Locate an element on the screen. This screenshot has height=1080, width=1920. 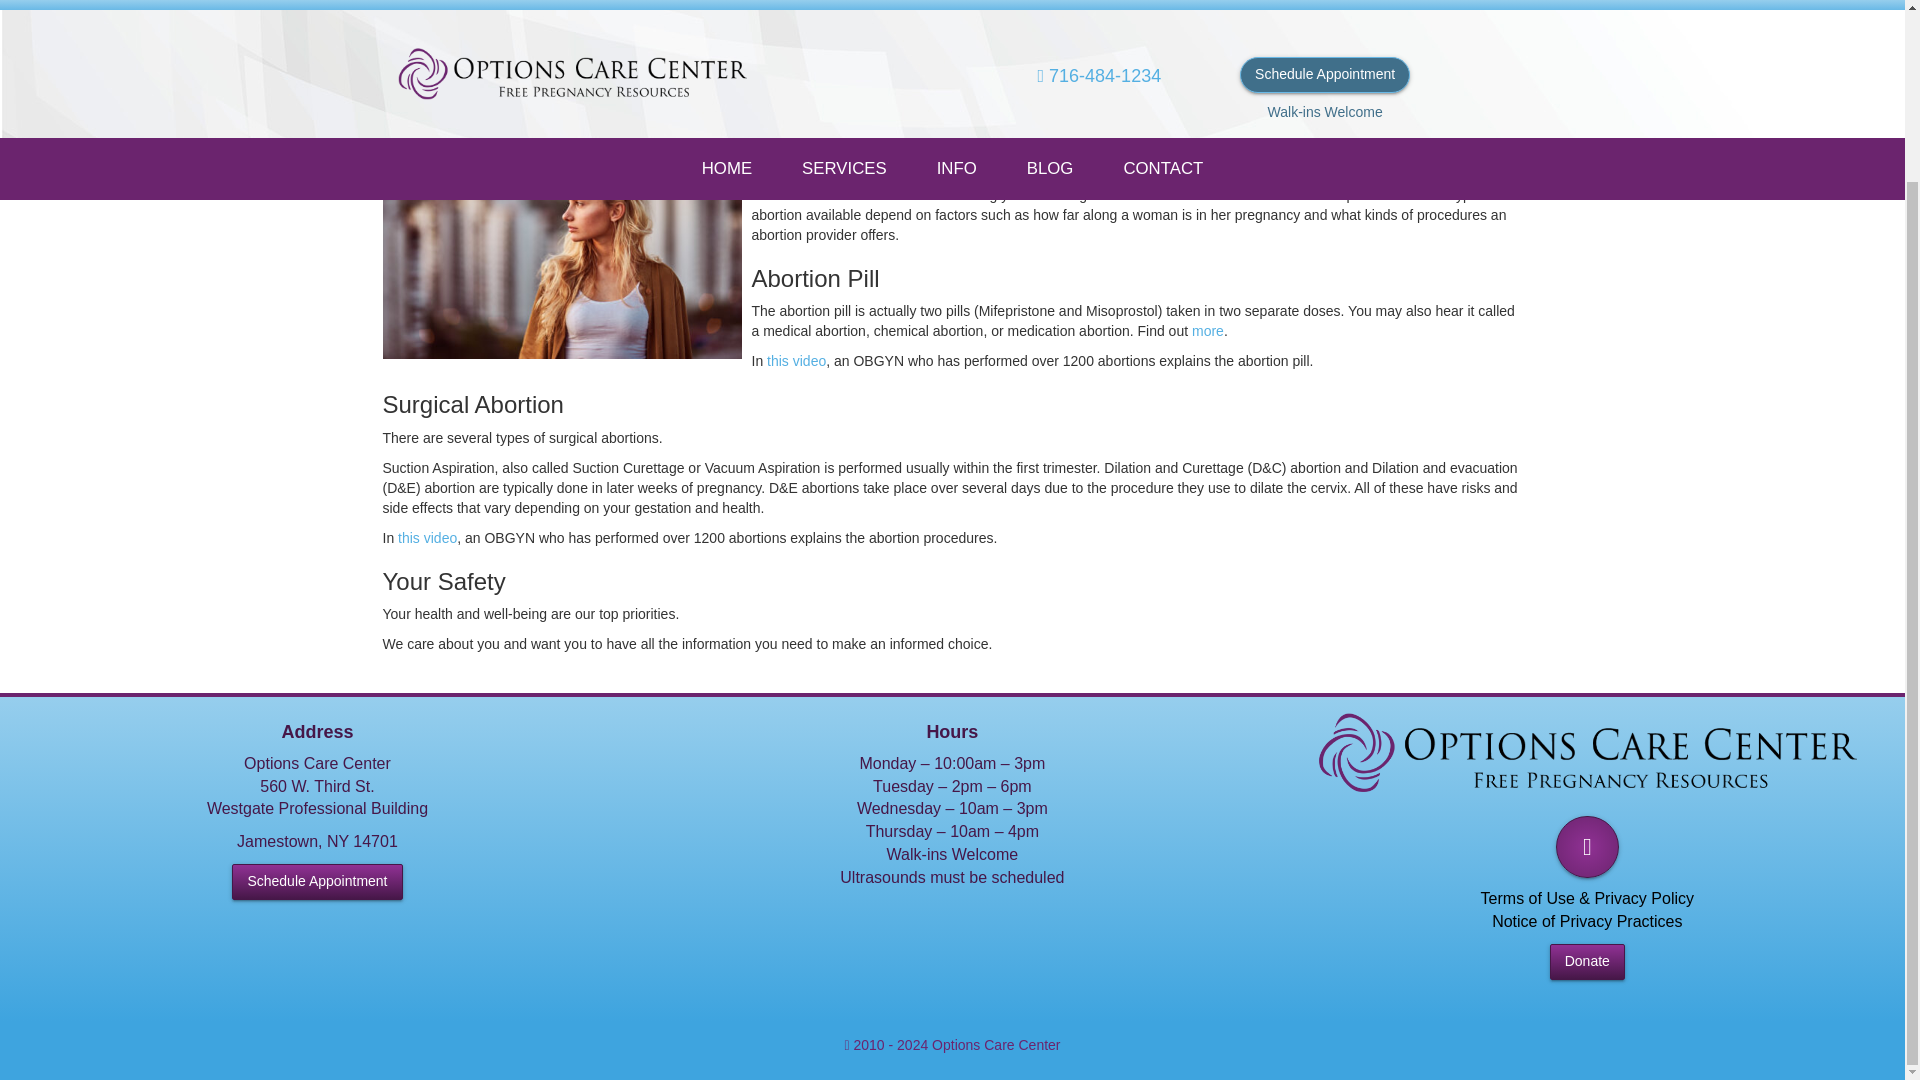
more is located at coordinates (1208, 330).